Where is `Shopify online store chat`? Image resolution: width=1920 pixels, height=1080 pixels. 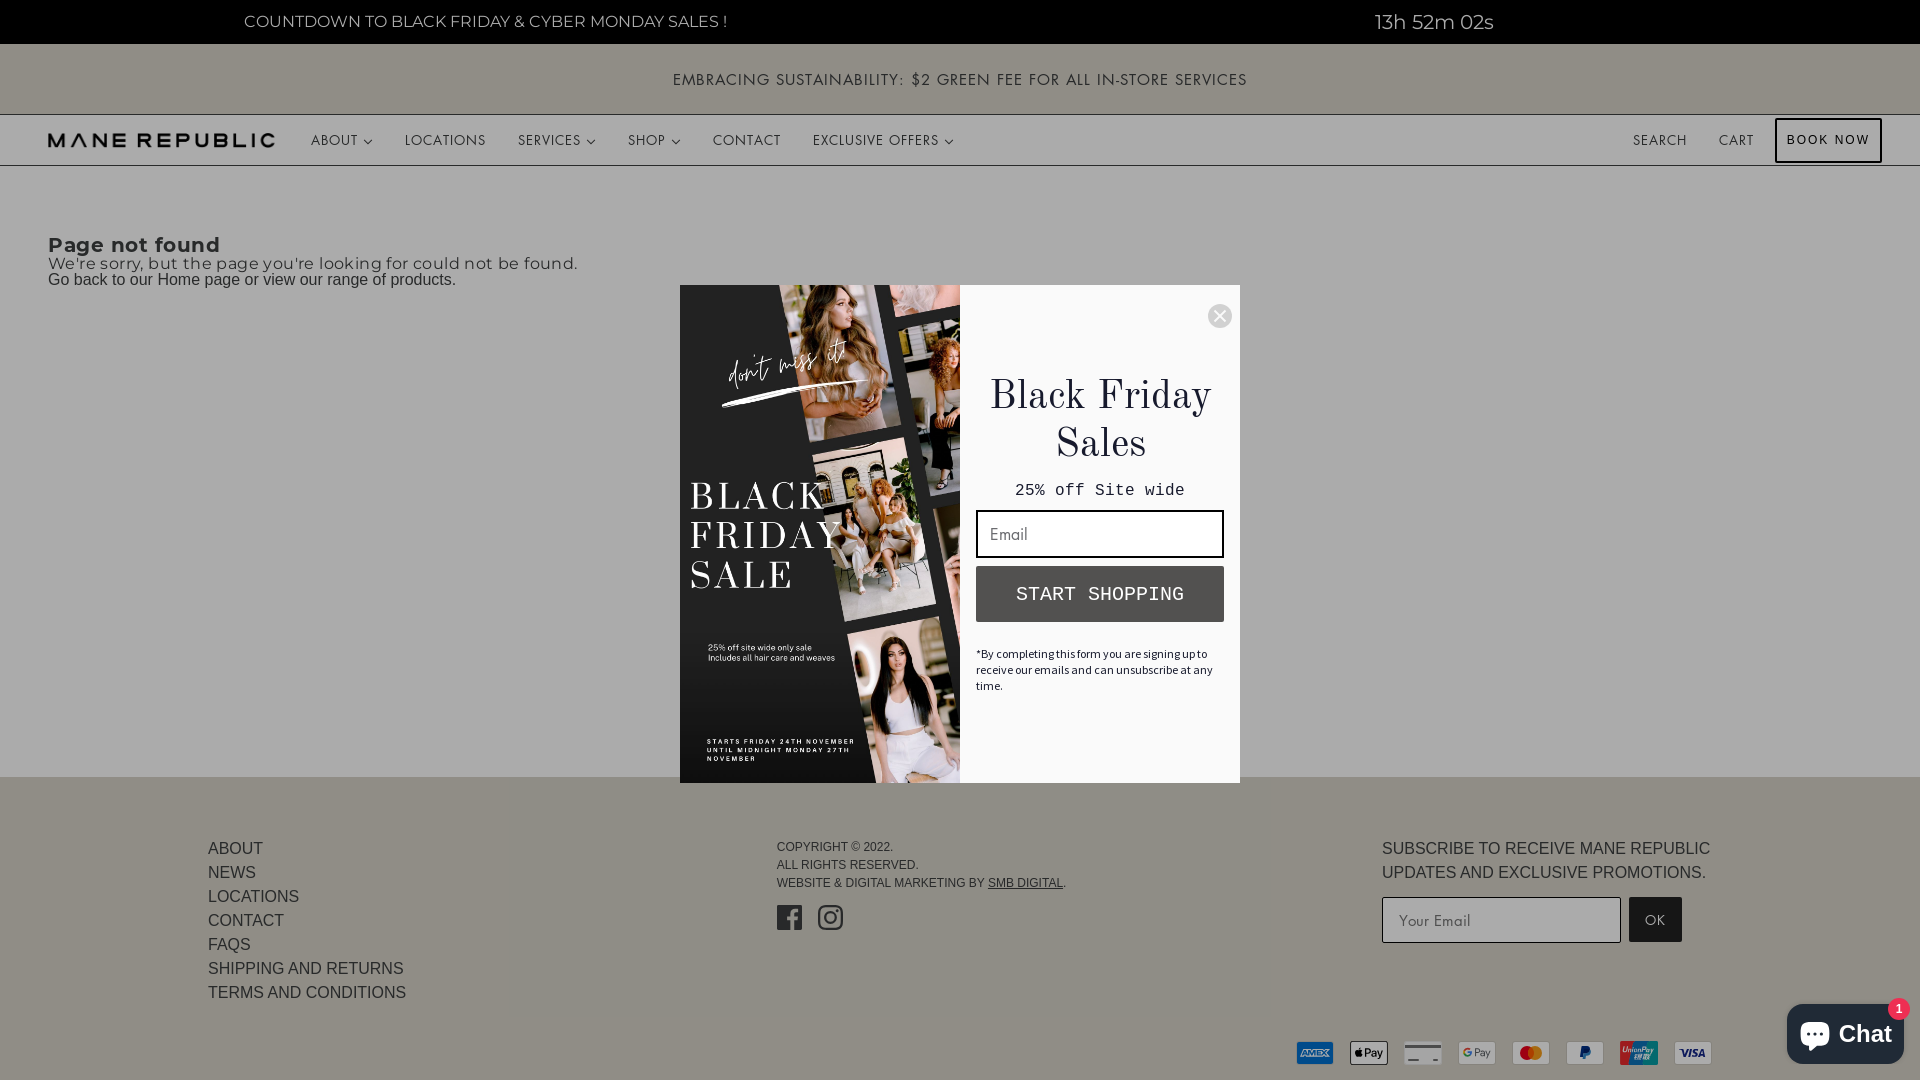
Shopify online store chat is located at coordinates (1846, 1030).